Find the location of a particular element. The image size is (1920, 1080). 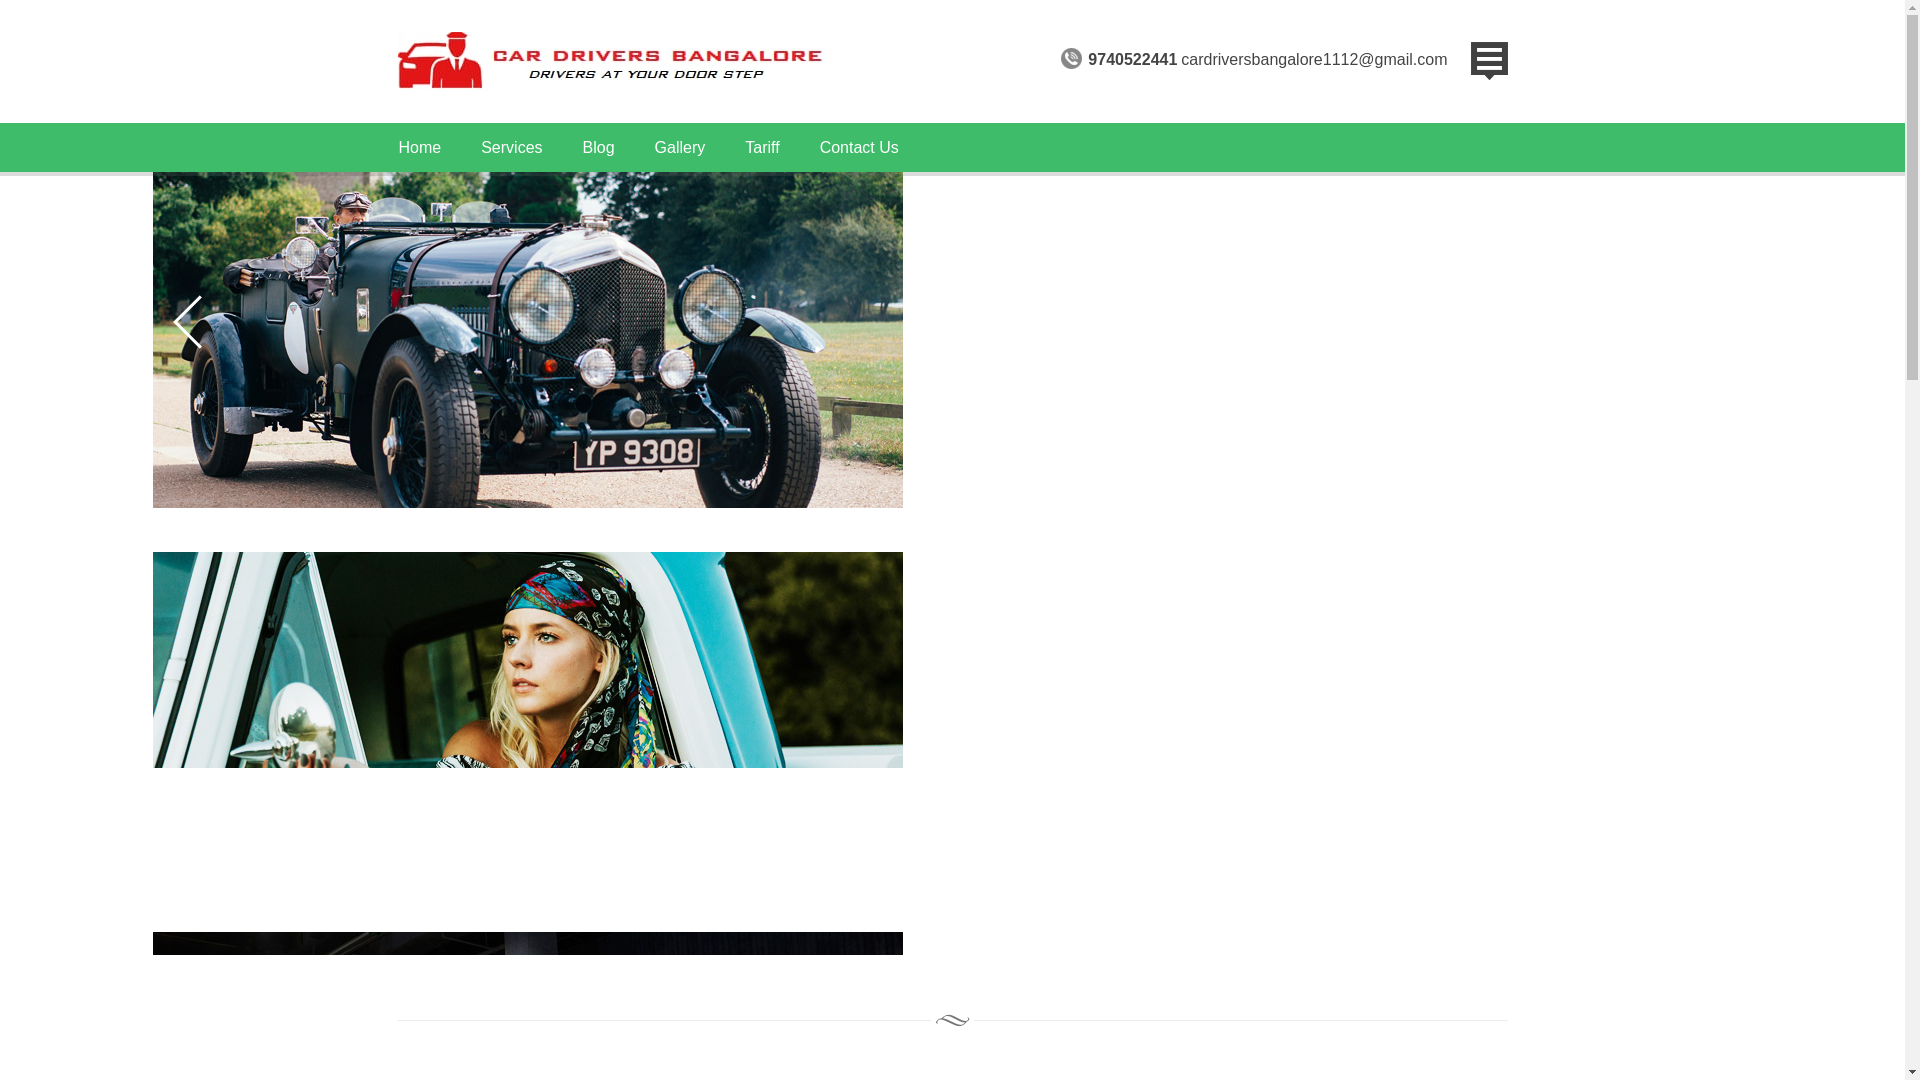

Services is located at coordinates (511, 147).